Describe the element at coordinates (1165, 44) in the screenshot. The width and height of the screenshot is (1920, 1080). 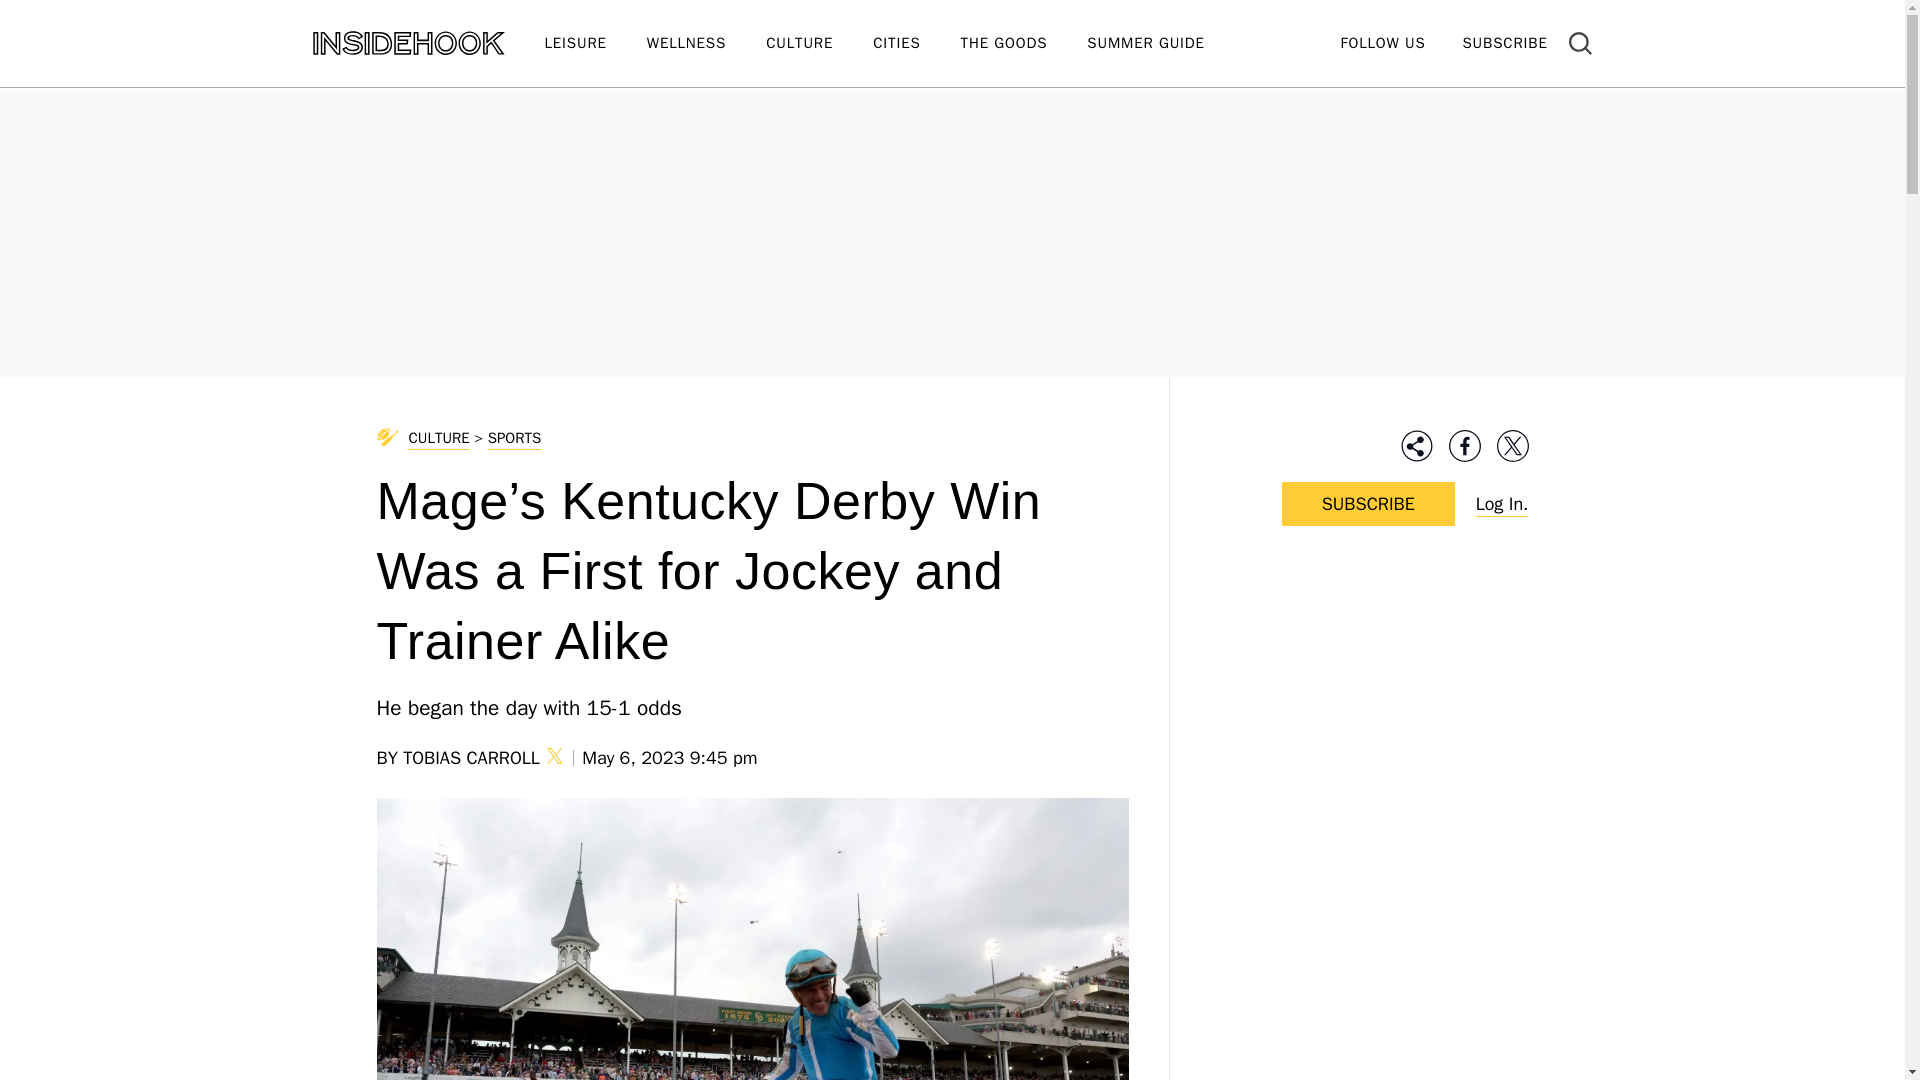
I see `SUMMER GUIDE` at that location.